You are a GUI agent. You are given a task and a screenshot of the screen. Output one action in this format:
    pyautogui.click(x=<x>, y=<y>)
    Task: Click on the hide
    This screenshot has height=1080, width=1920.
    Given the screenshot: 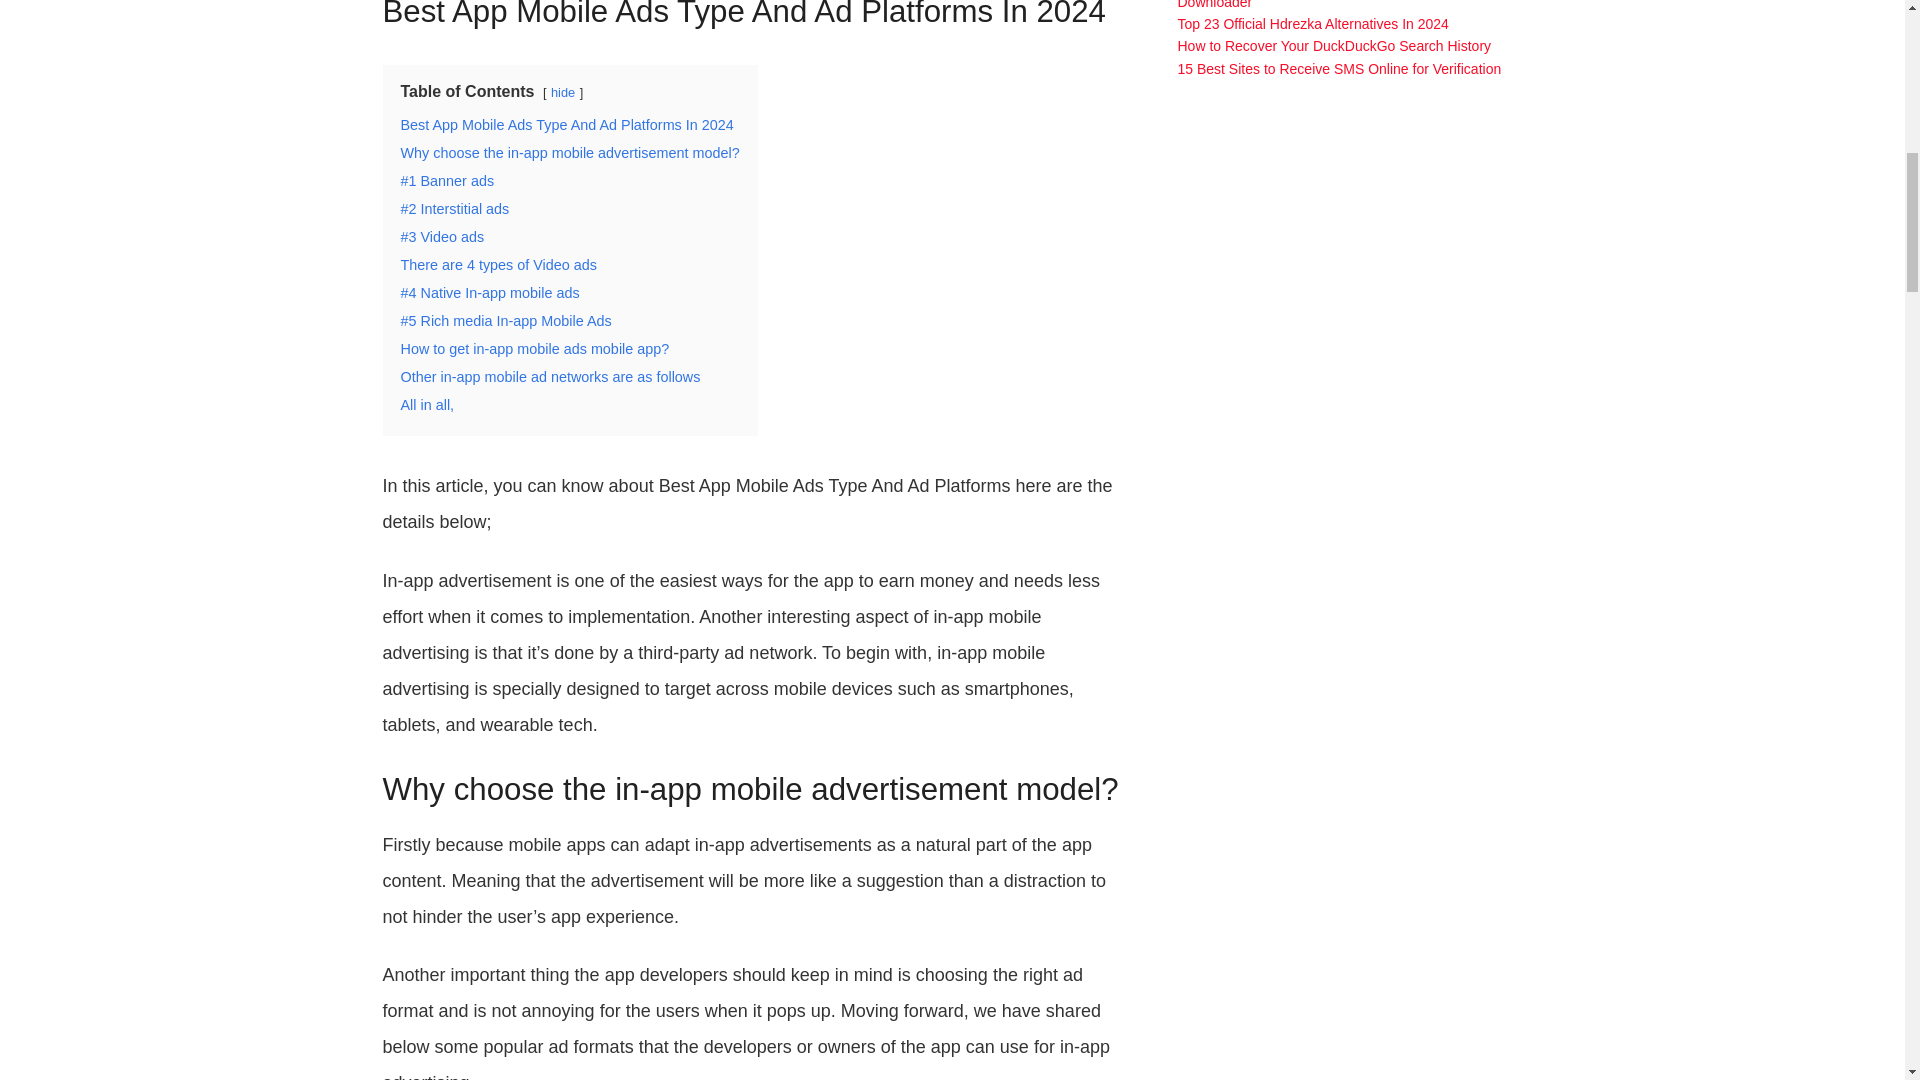 What is the action you would take?
    pyautogui.click(x=562, y=92)
    